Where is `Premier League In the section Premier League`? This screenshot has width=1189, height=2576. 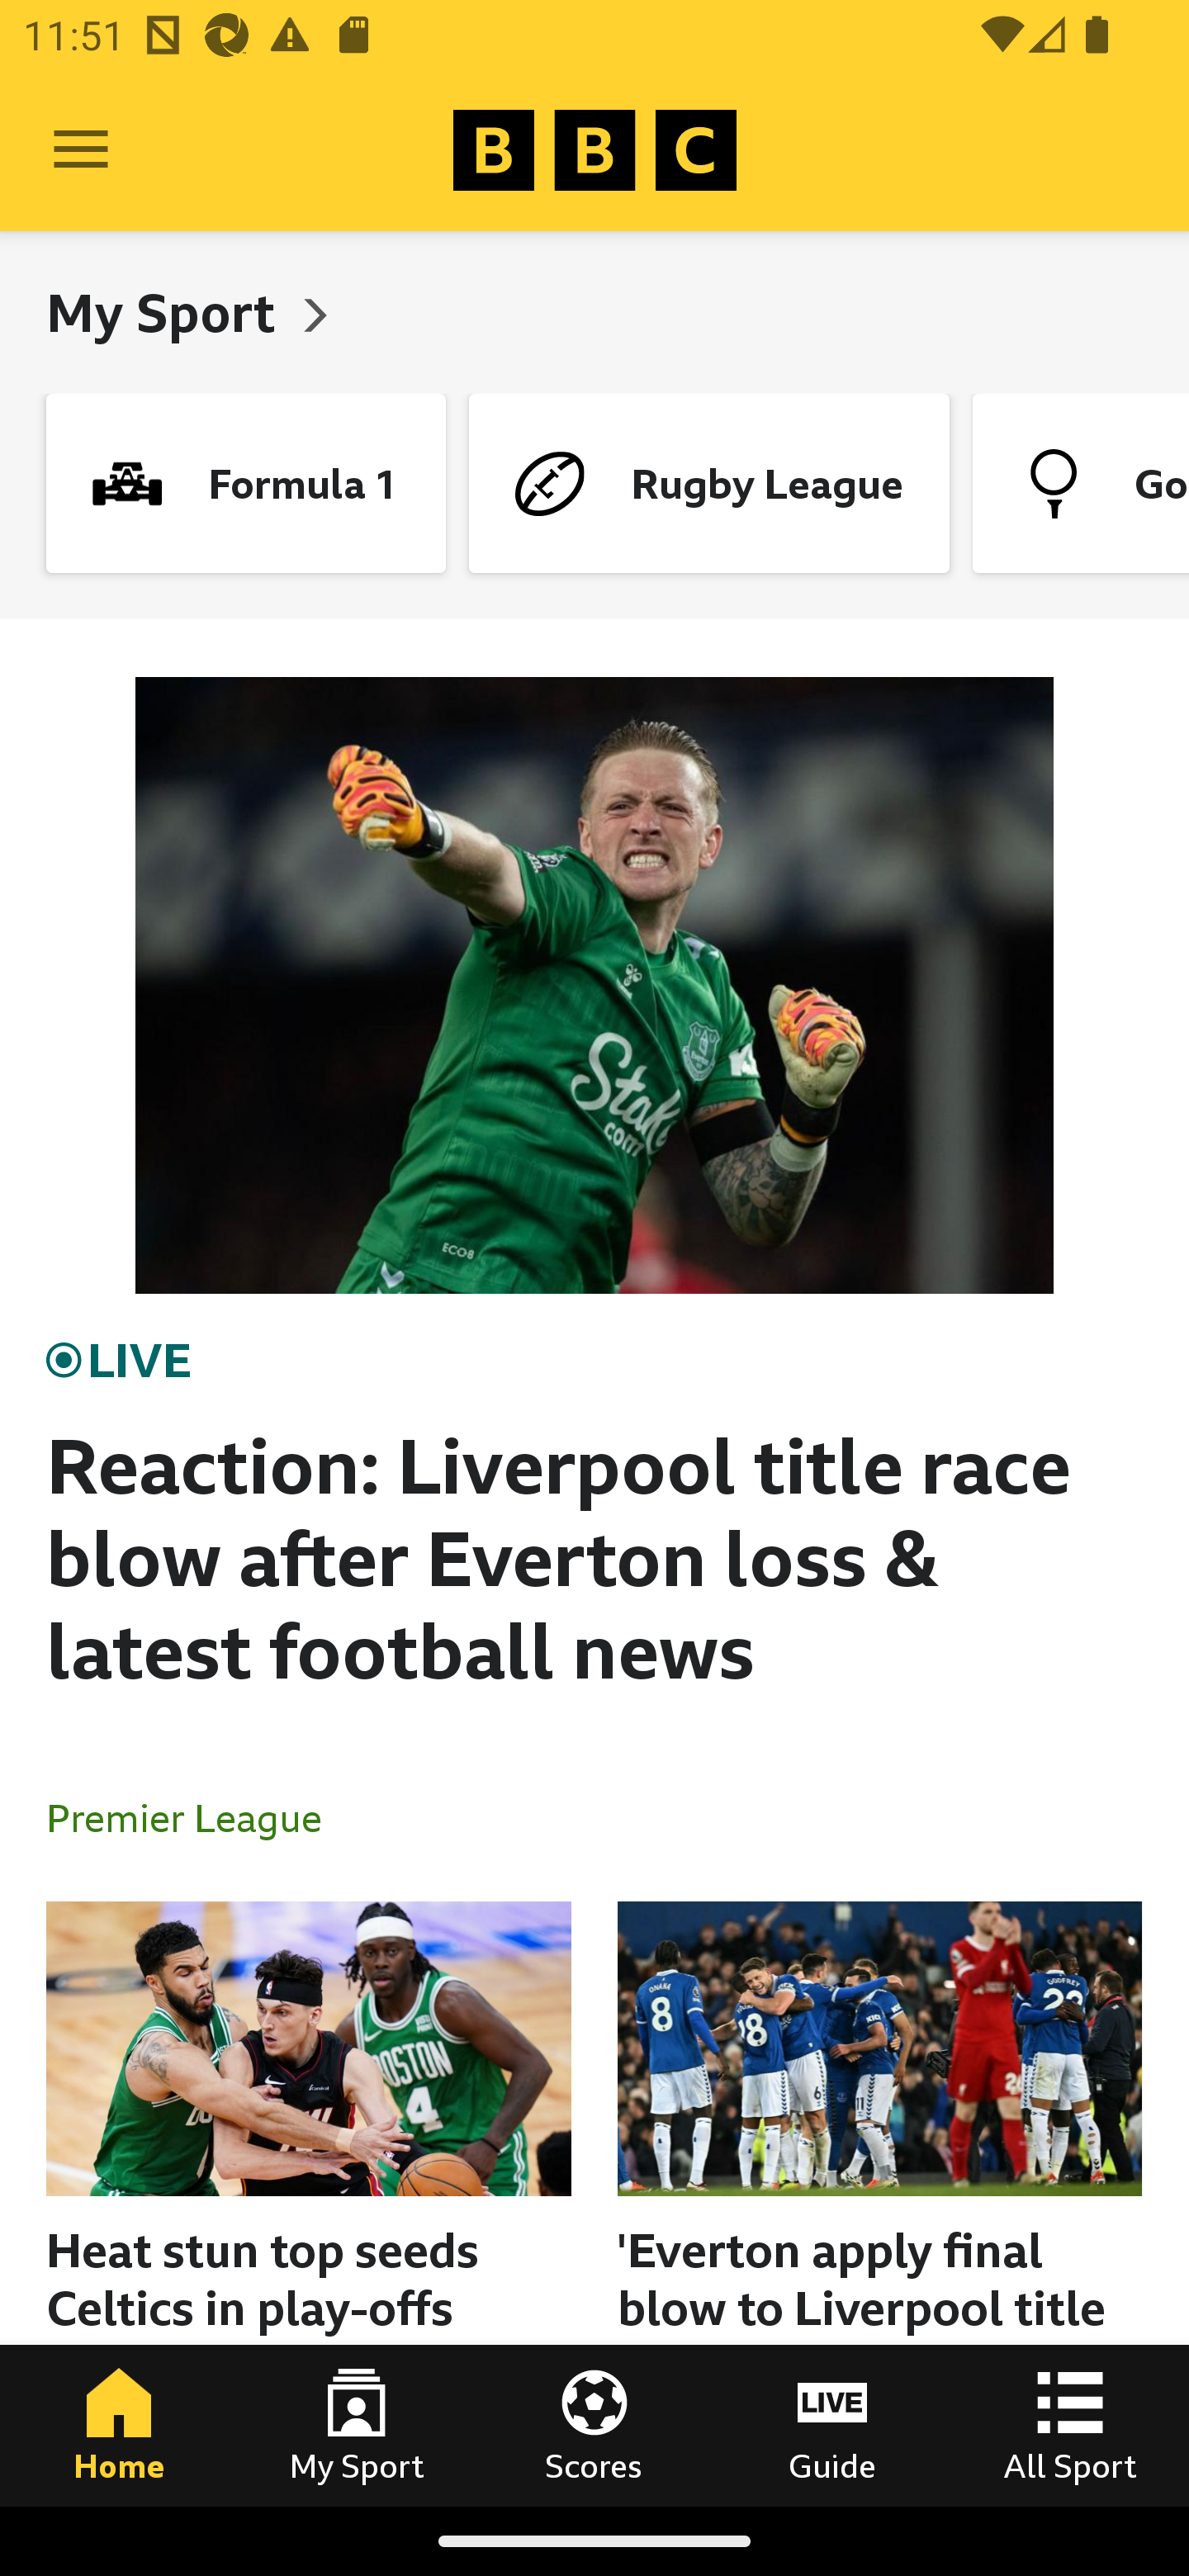 Premier League In the section Premier League is located at coordinates (197, 1816).